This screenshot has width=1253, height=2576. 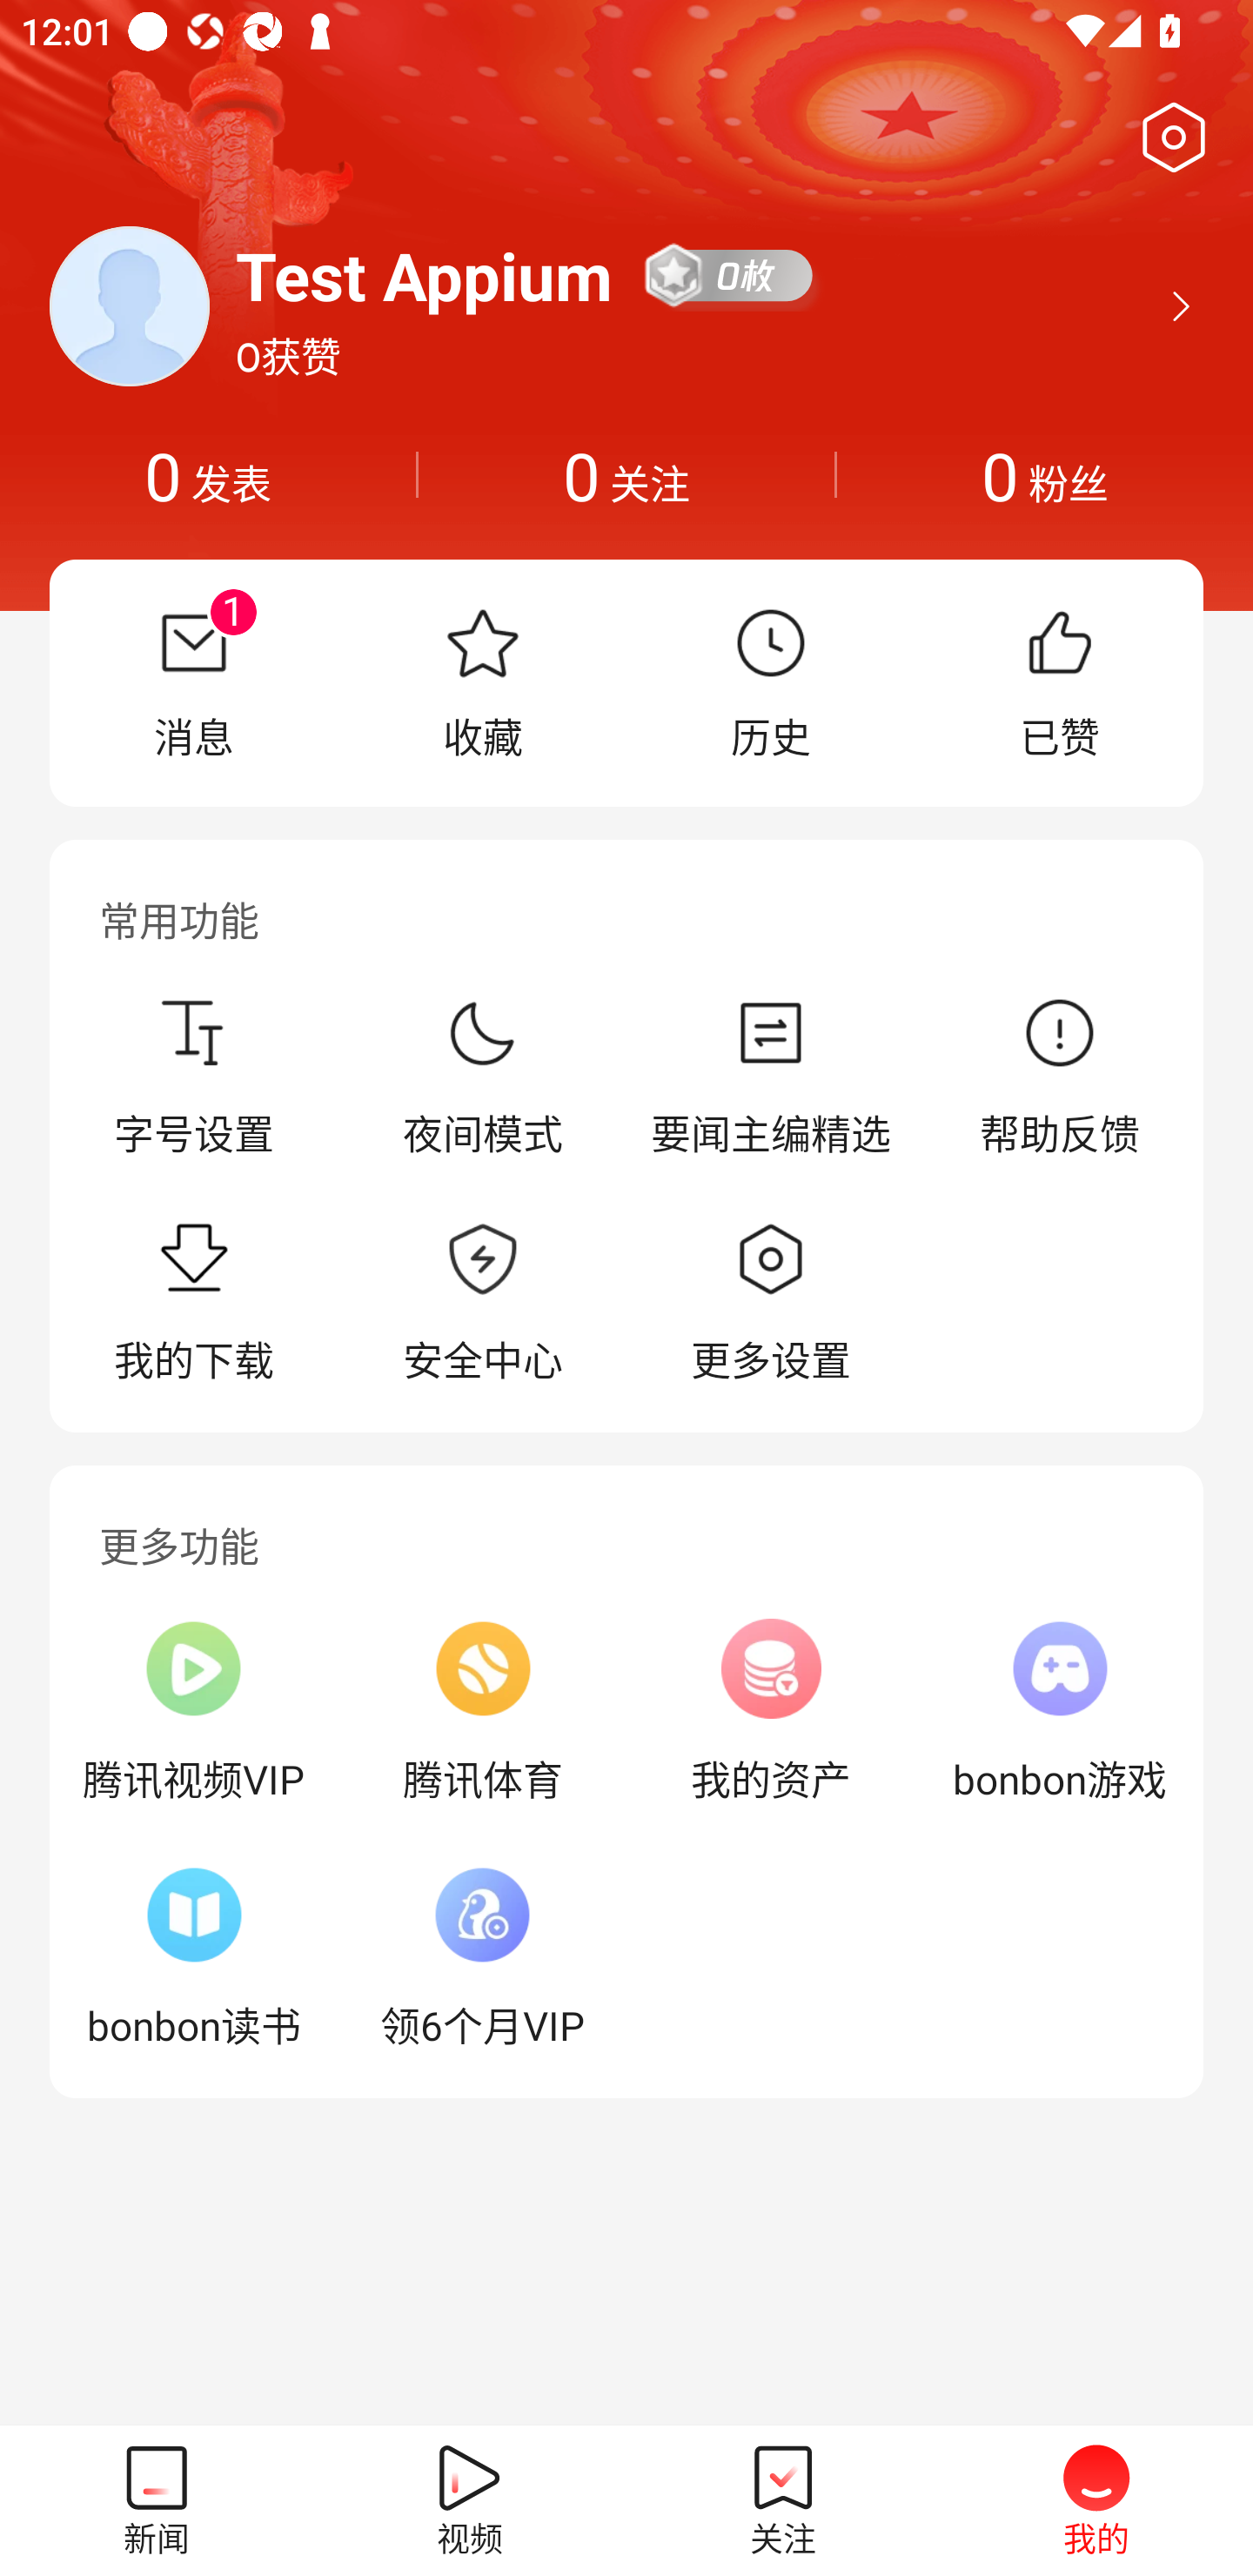 What do you see at coordinates (208, 475) in the screenshot?
I see `0发表，可点击` at bounding box center [208, 475].